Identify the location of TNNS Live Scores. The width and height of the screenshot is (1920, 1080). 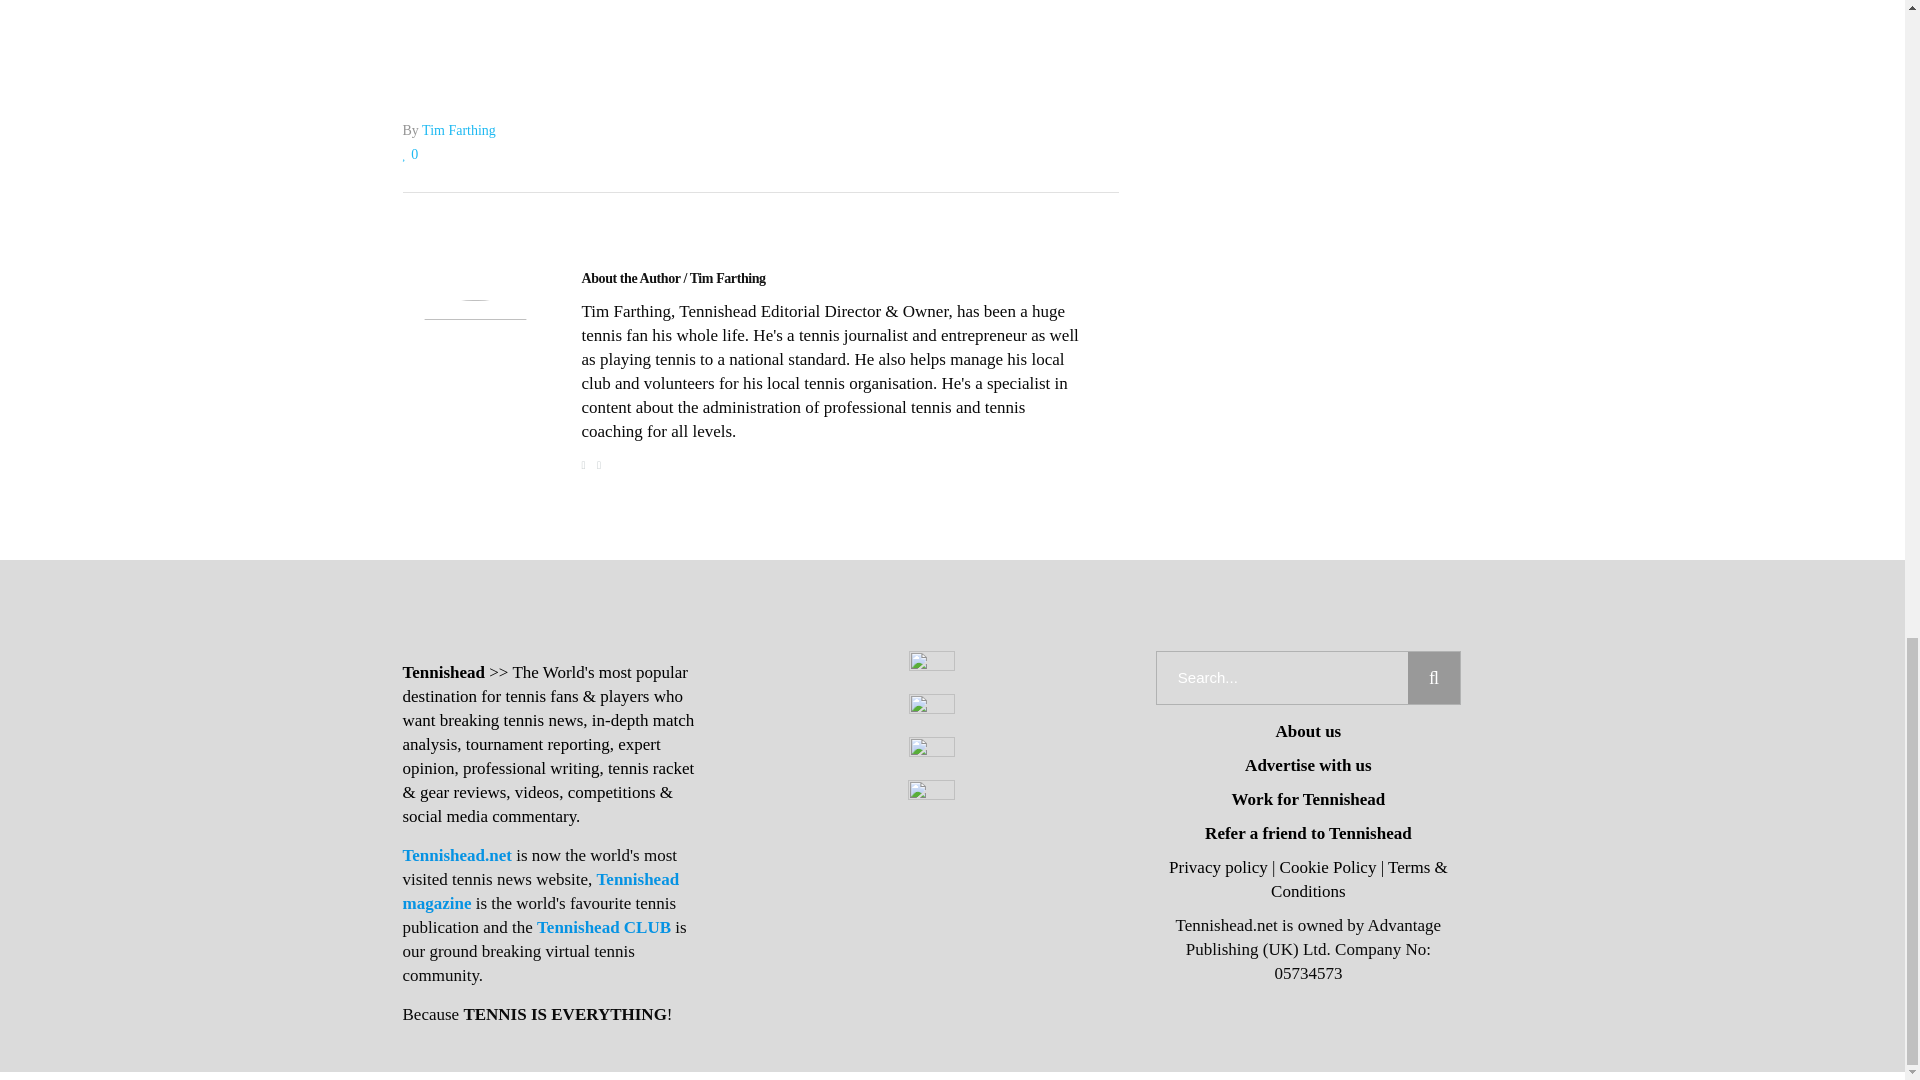
(760, 16).